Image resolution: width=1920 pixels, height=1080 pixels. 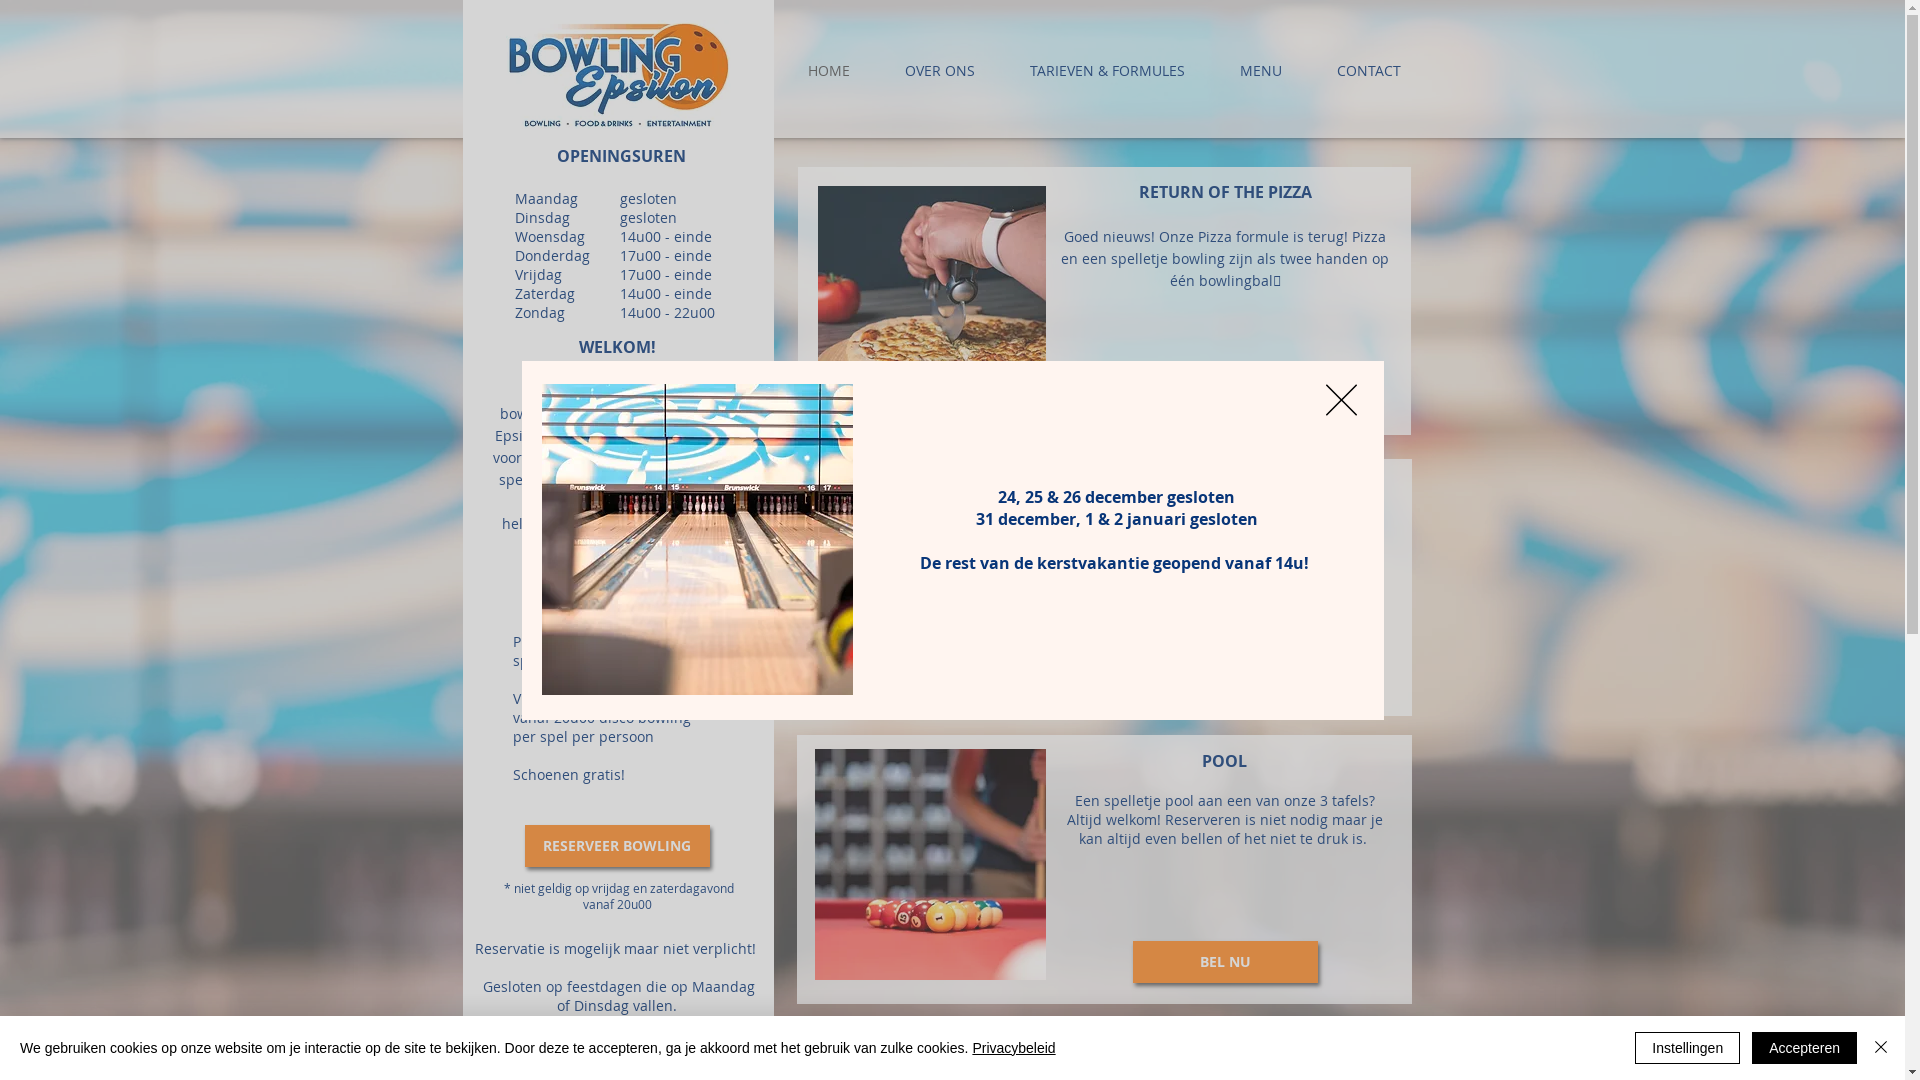 I want to click on hier, so click(x=1200, y=580).